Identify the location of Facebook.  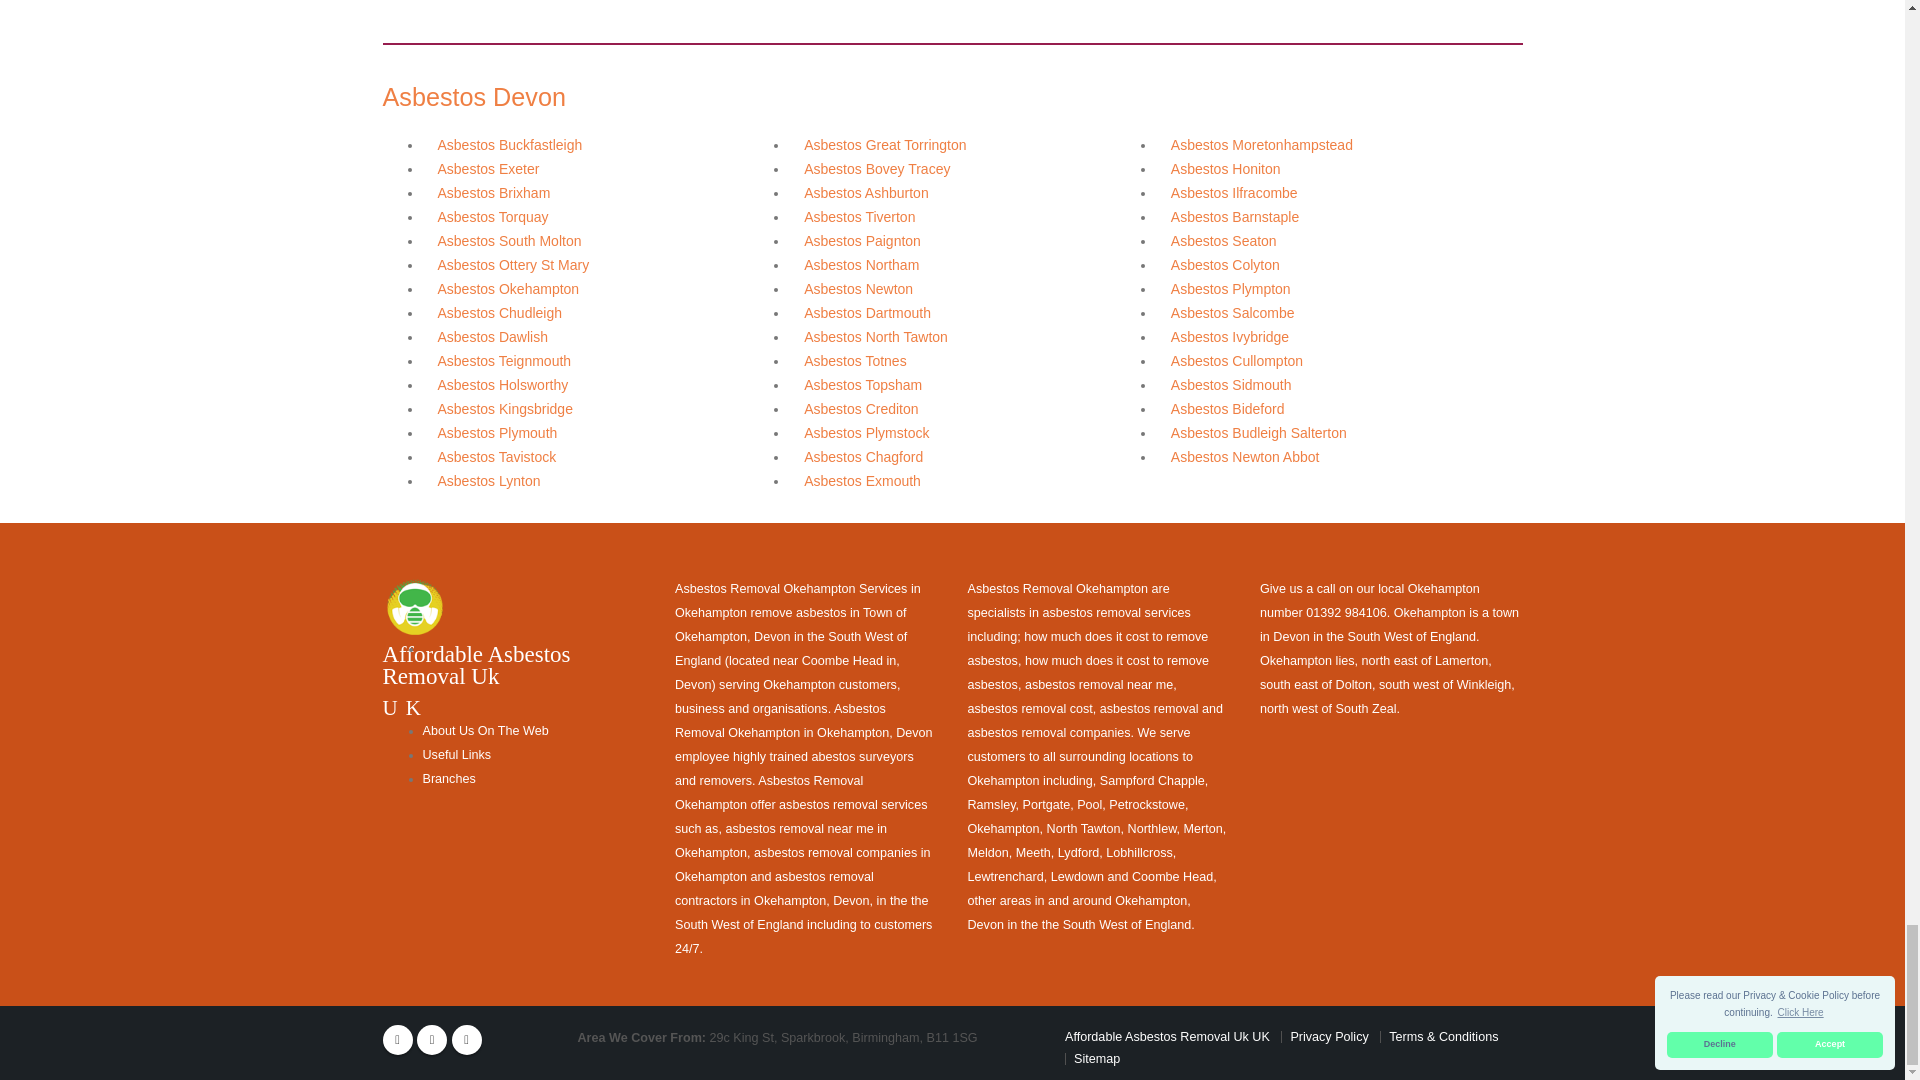
(397, 1040).